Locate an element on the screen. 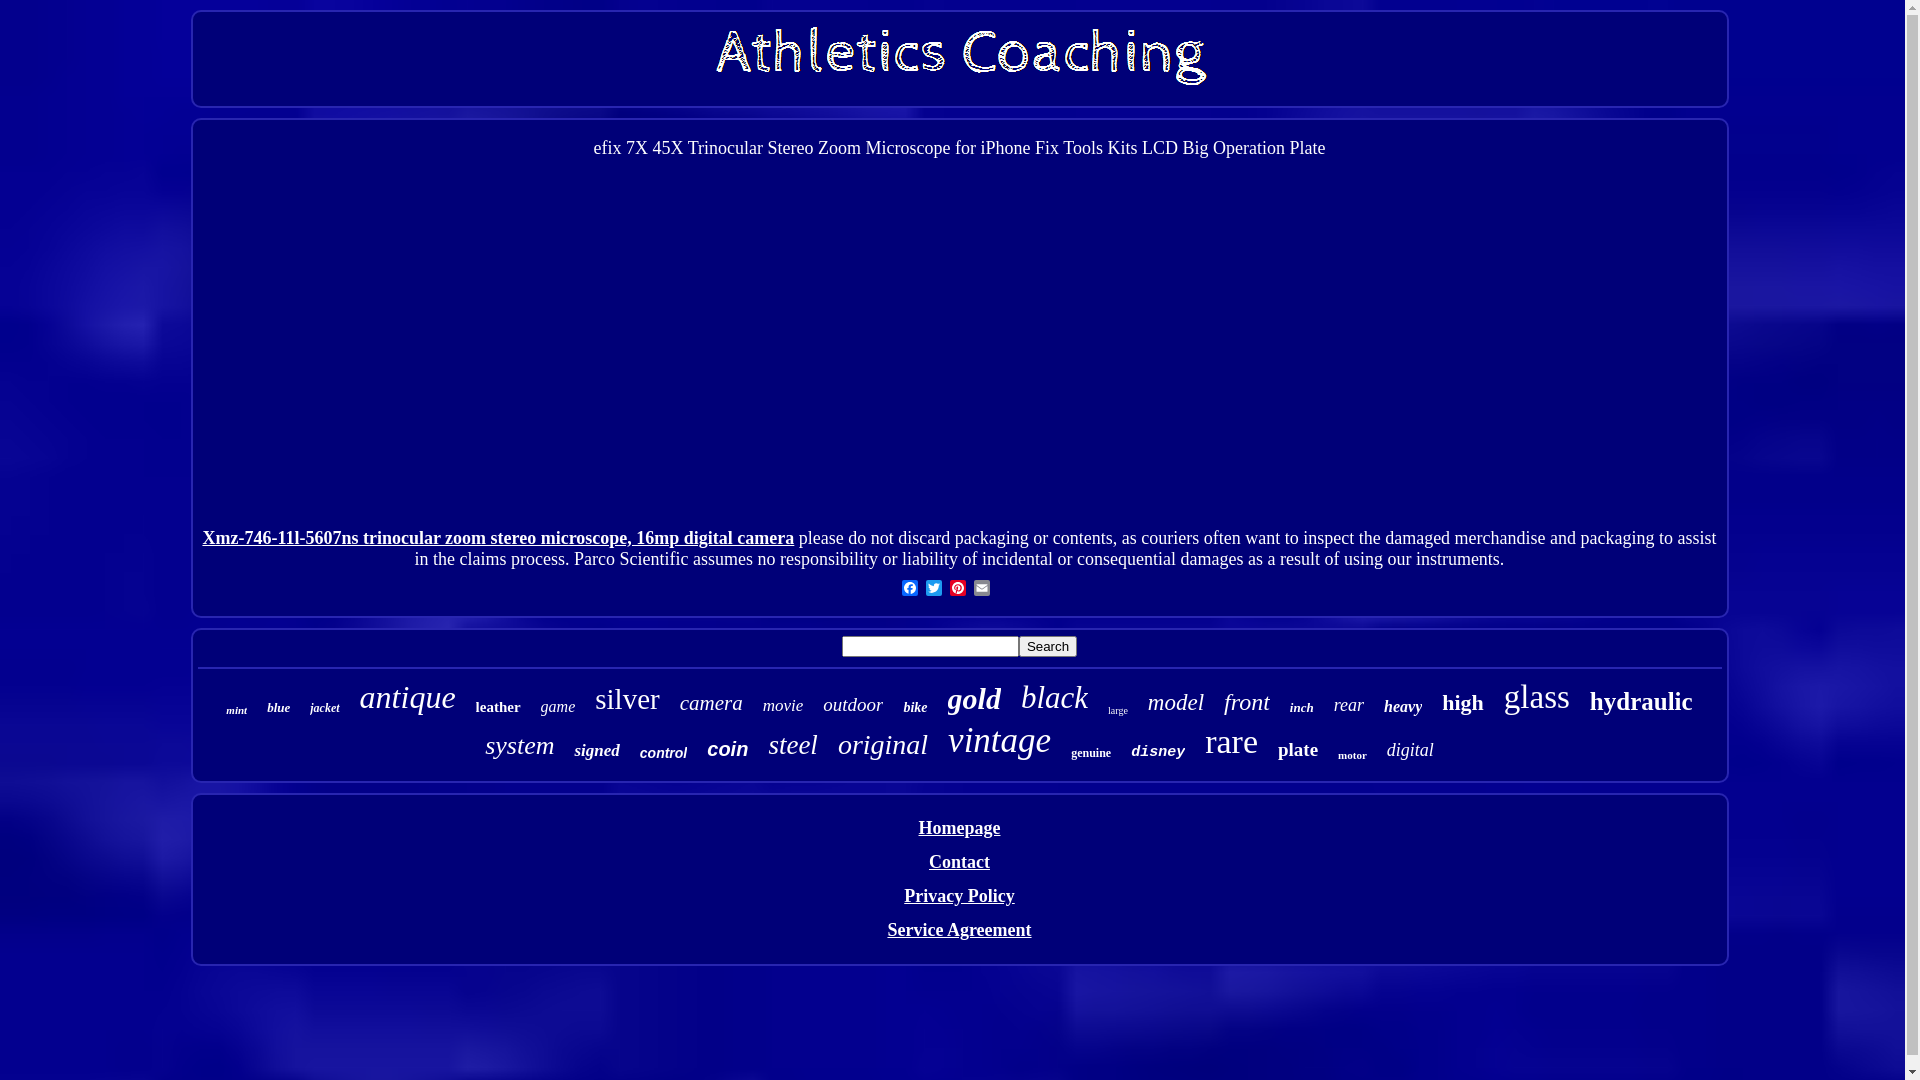 The width and height of the screenshot is (1920, 1080). movie is located at coordinates (784, 706).